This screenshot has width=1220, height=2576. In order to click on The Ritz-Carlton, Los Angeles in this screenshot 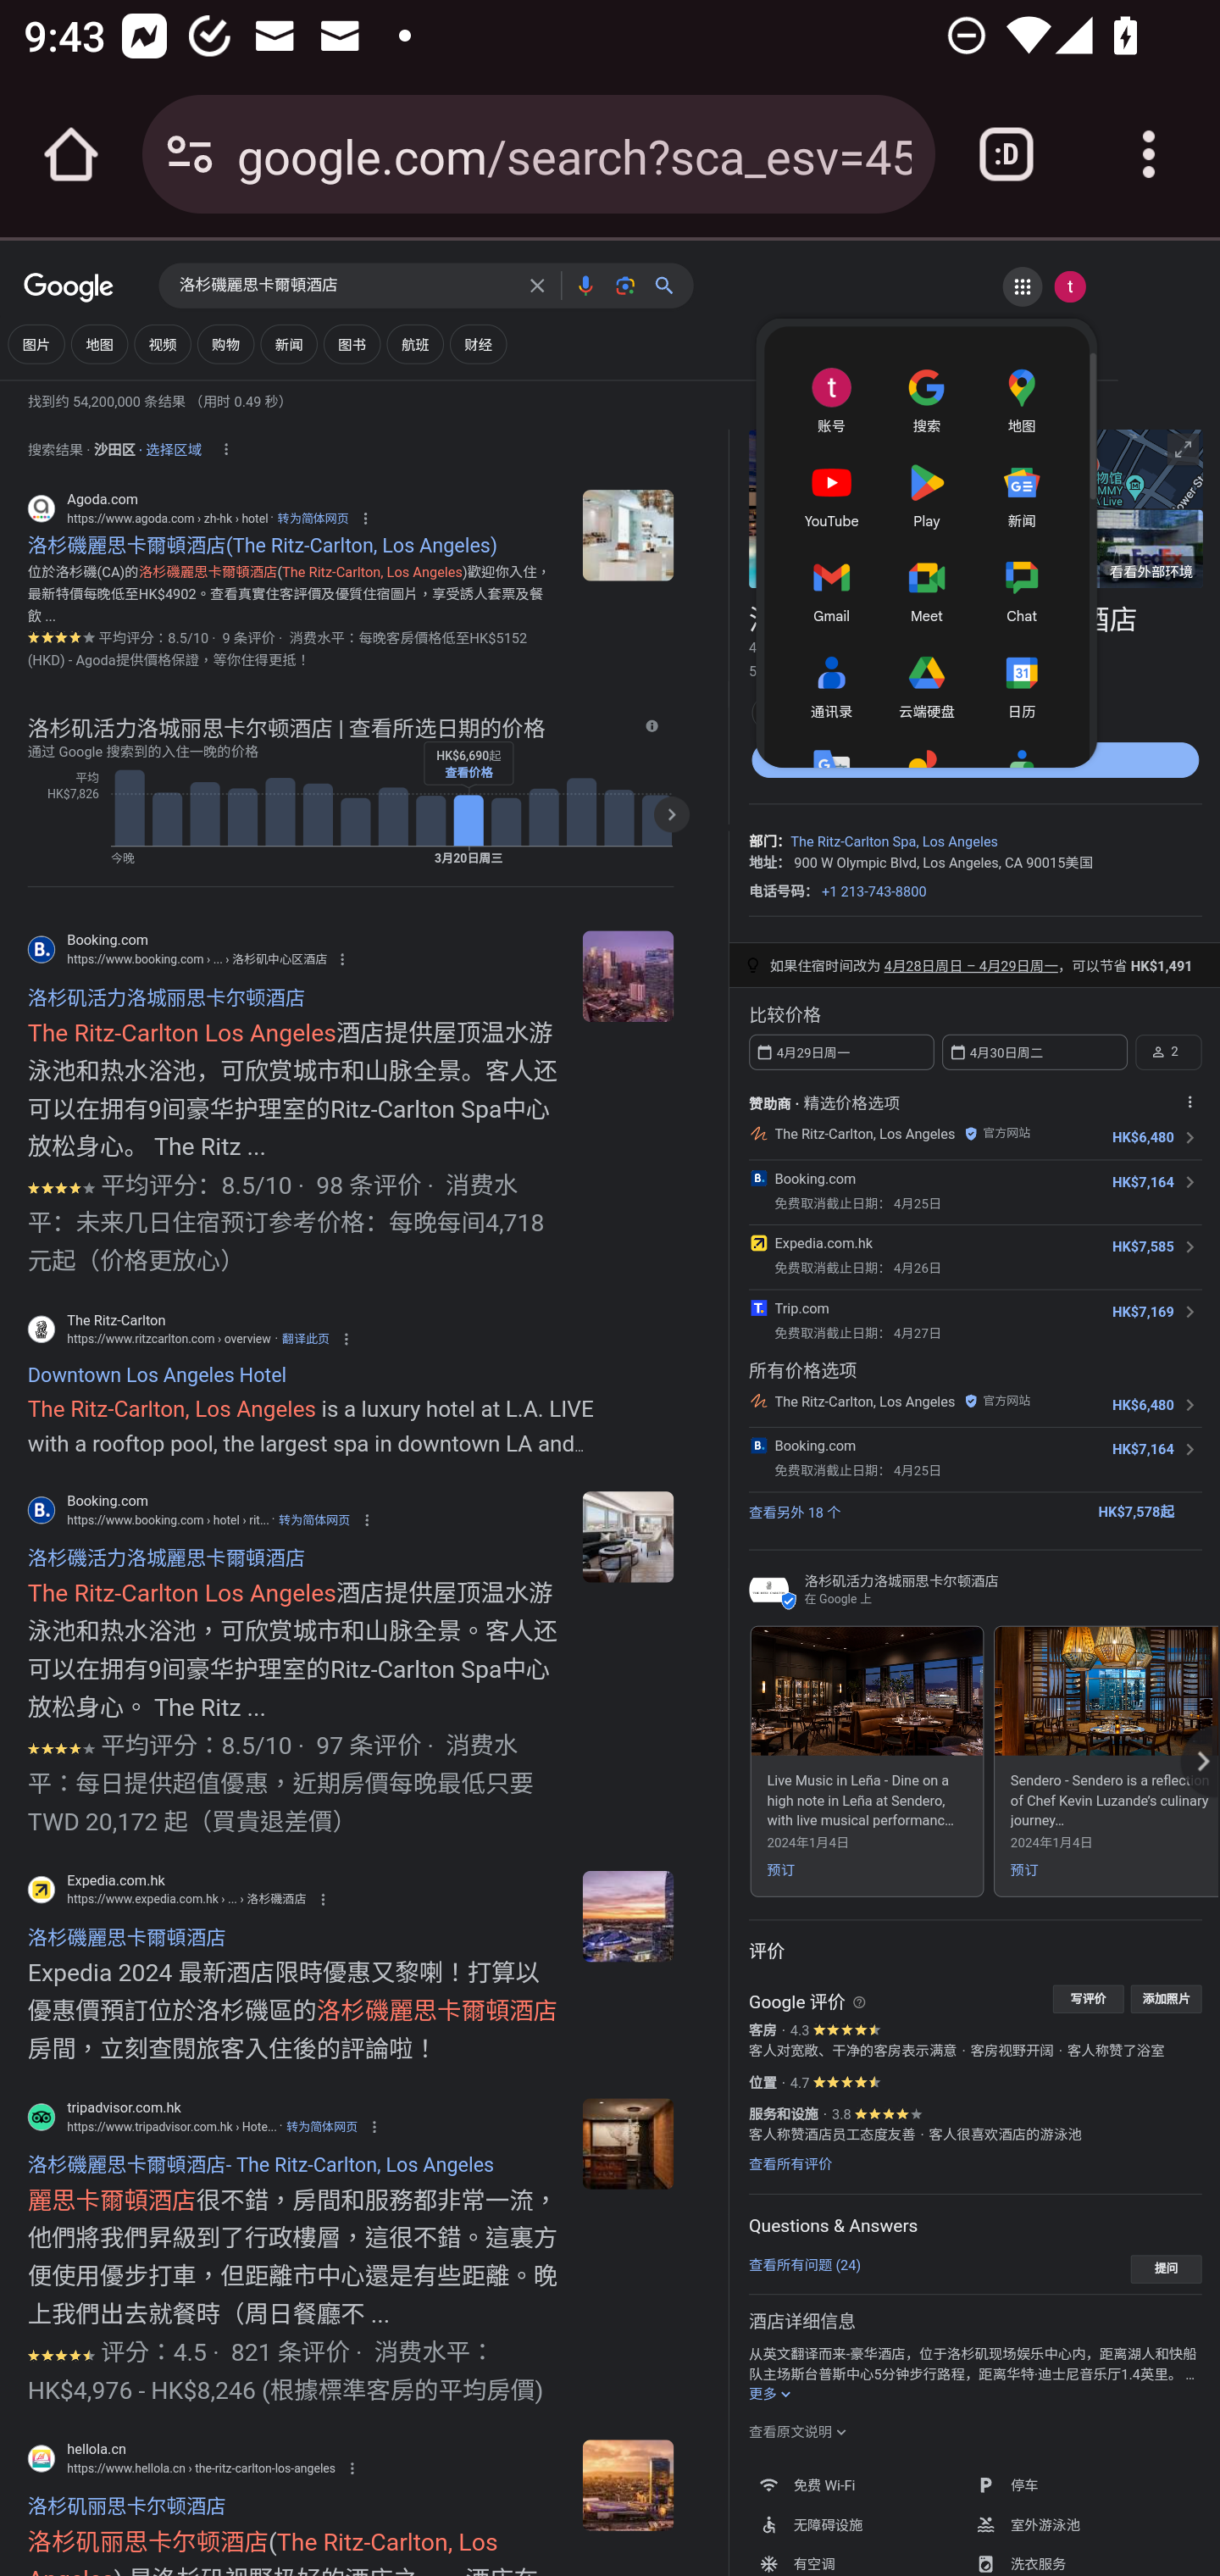, I will do `click(864, 1134)`.